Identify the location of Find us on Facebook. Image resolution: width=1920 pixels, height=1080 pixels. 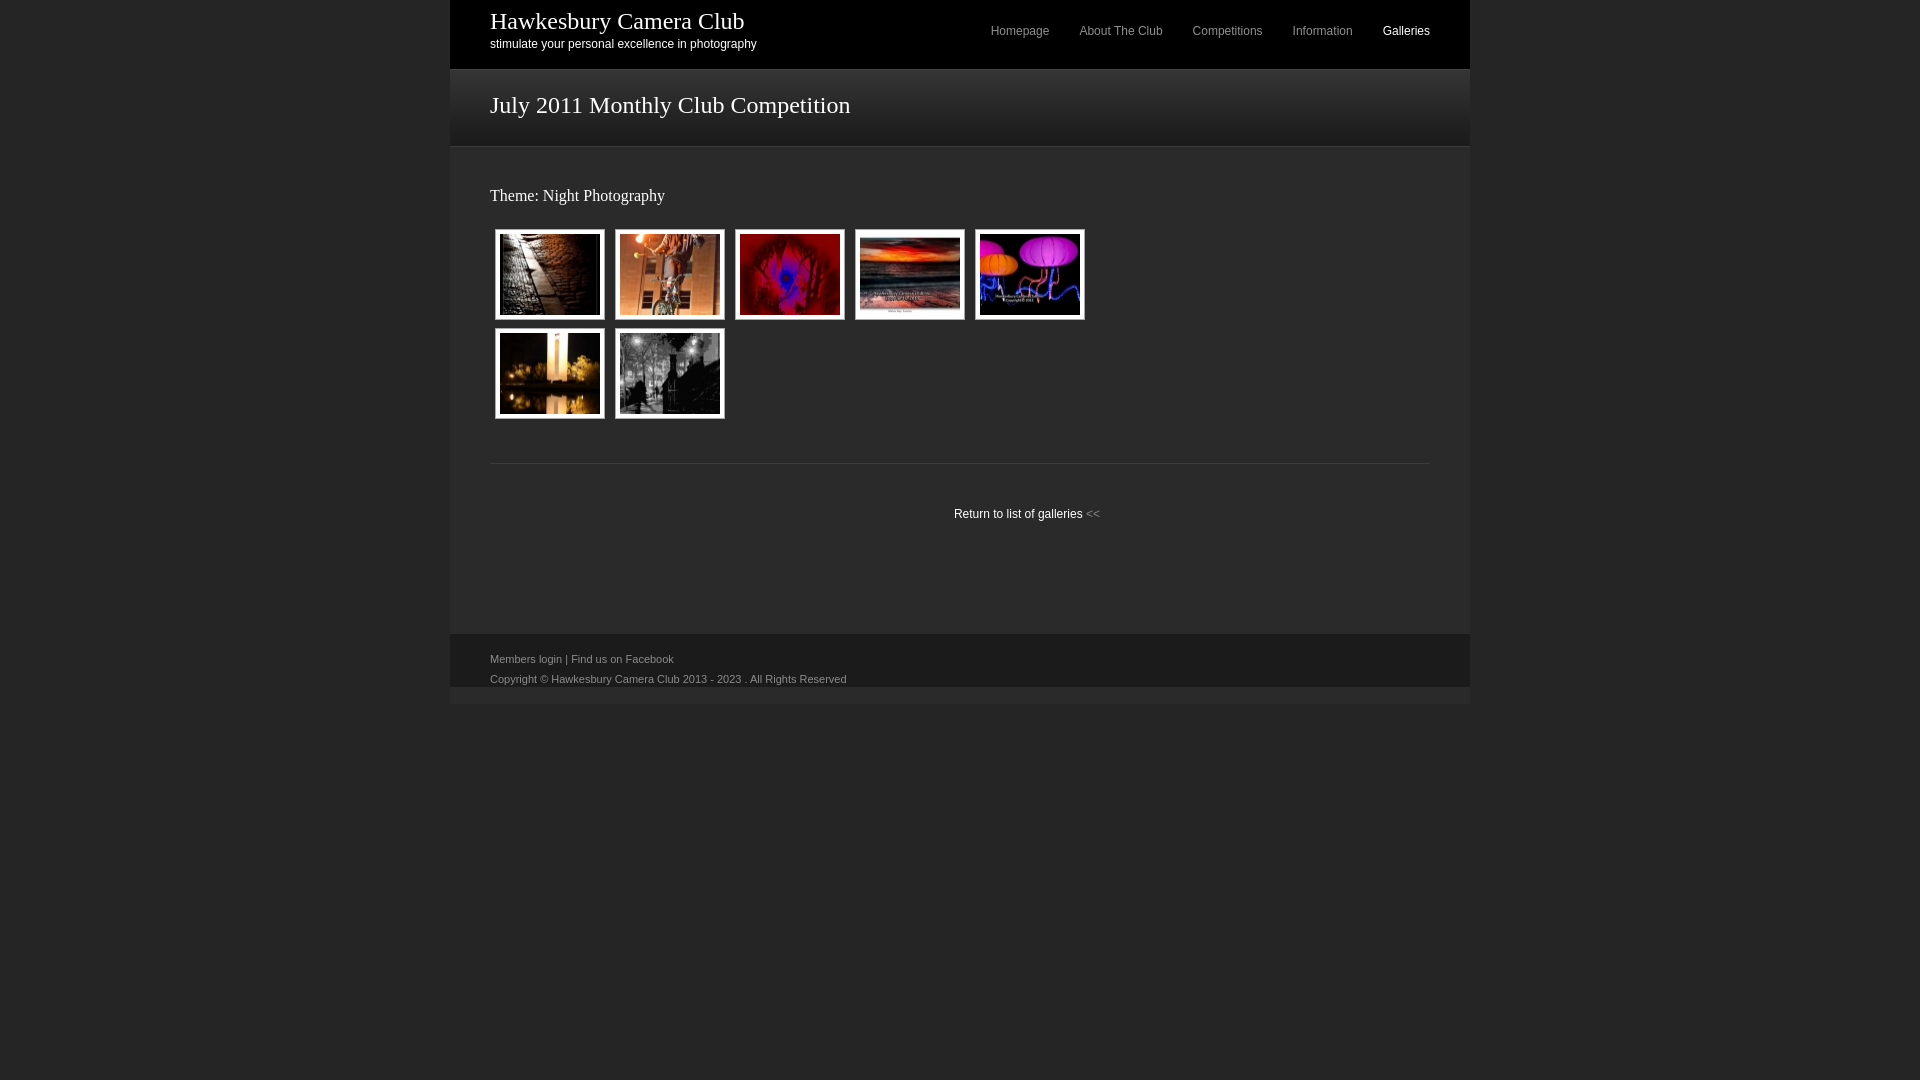
(622, 659).